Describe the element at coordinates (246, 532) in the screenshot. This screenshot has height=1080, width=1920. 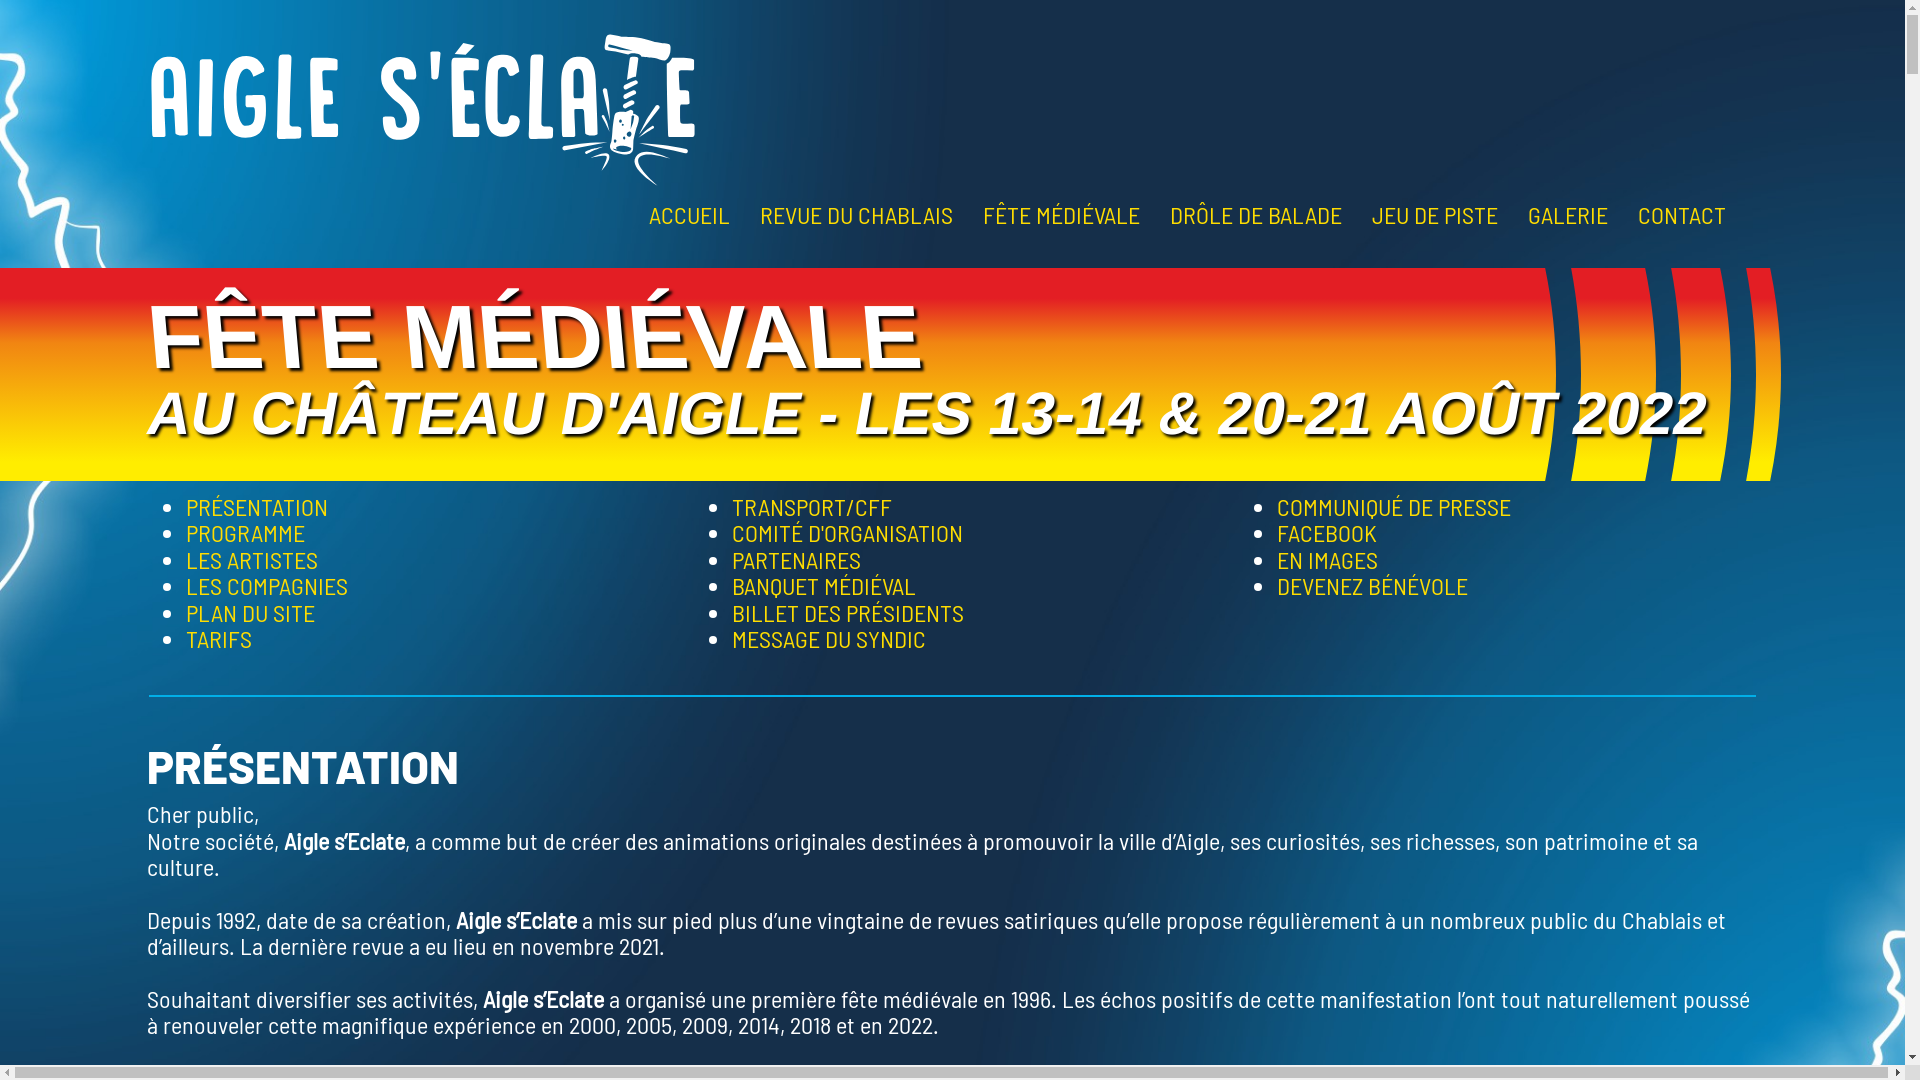
I see `PROGRAMME` at that location.